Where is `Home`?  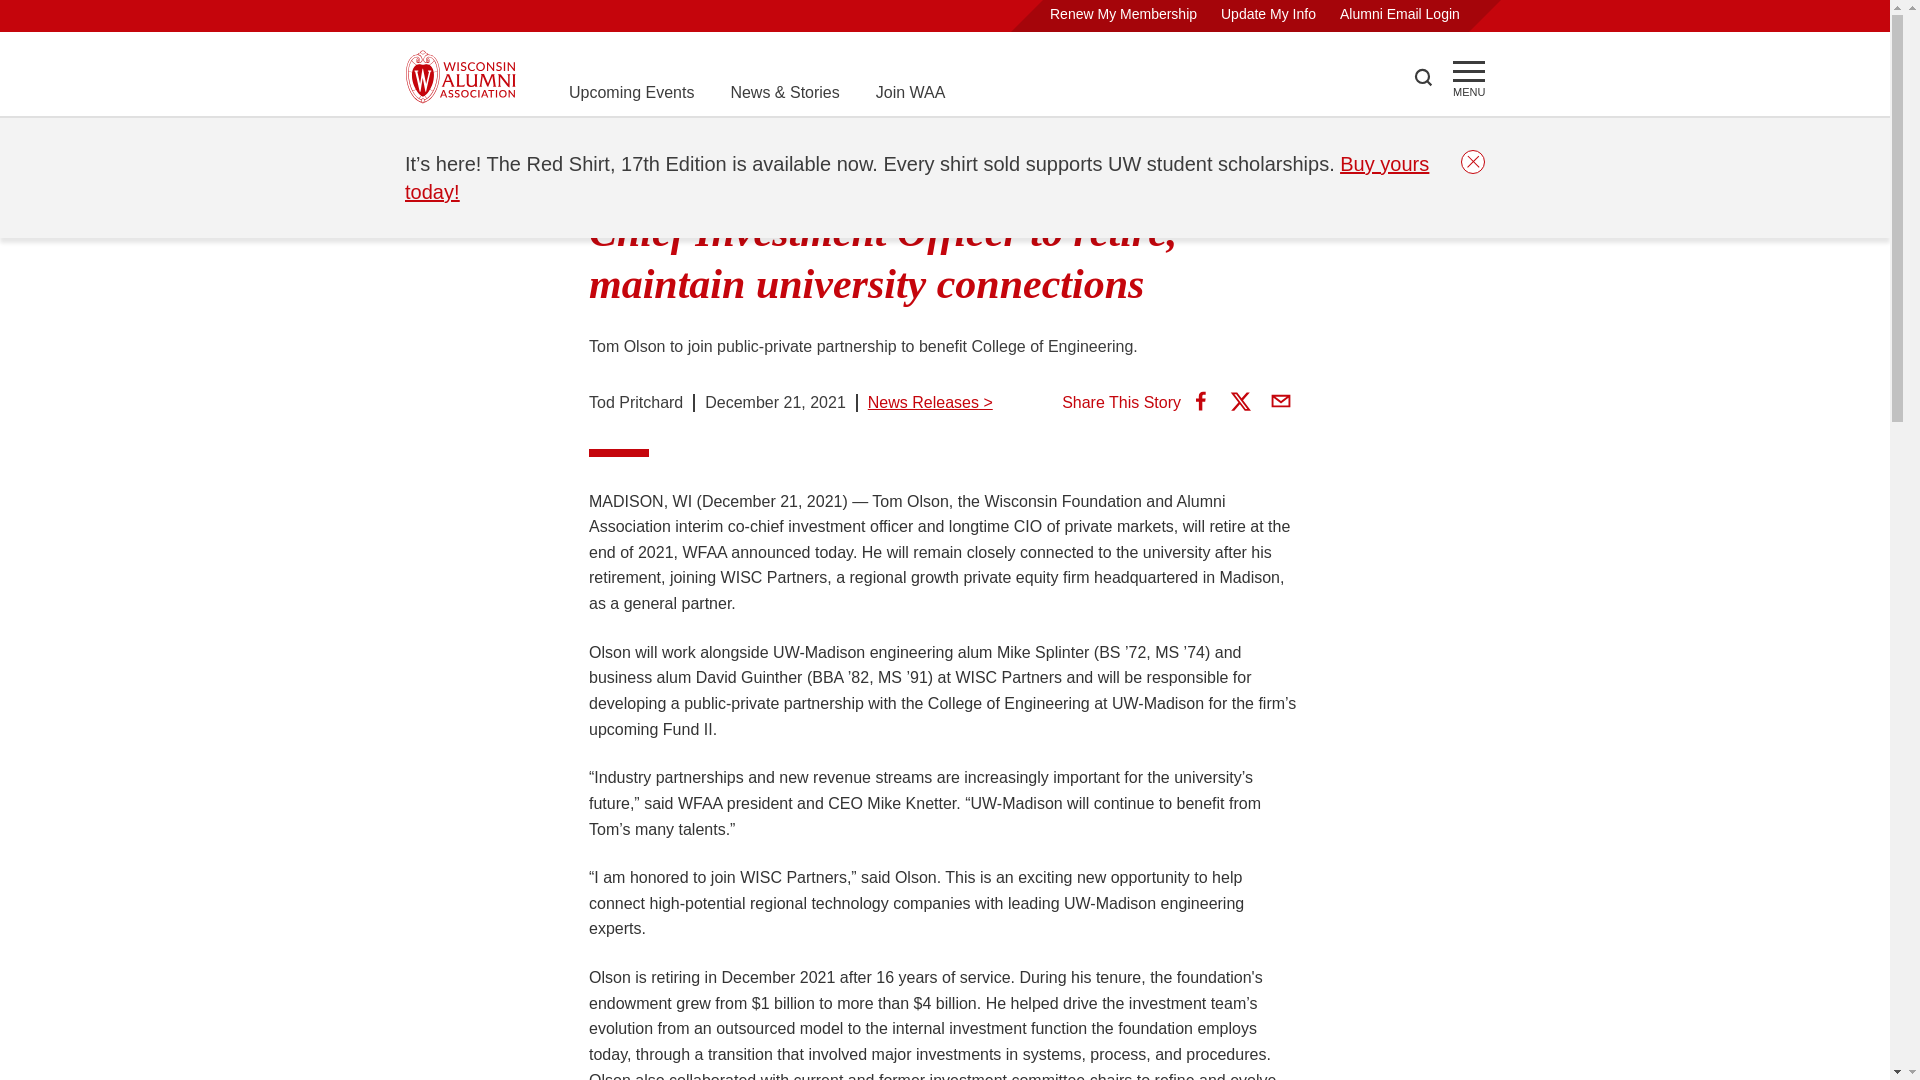
Home is located at coordinates (426, 142).